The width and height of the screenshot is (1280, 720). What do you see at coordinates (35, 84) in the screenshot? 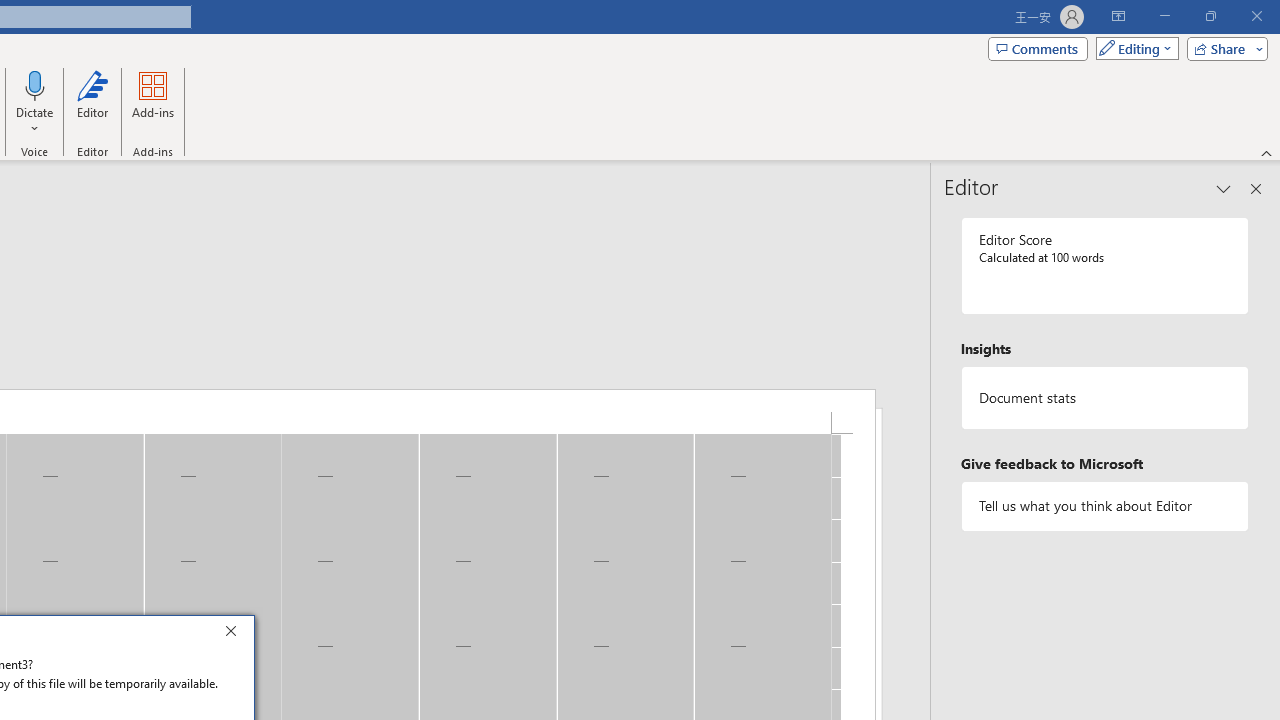
I see `Dictate` at bounding box center [35, 84].